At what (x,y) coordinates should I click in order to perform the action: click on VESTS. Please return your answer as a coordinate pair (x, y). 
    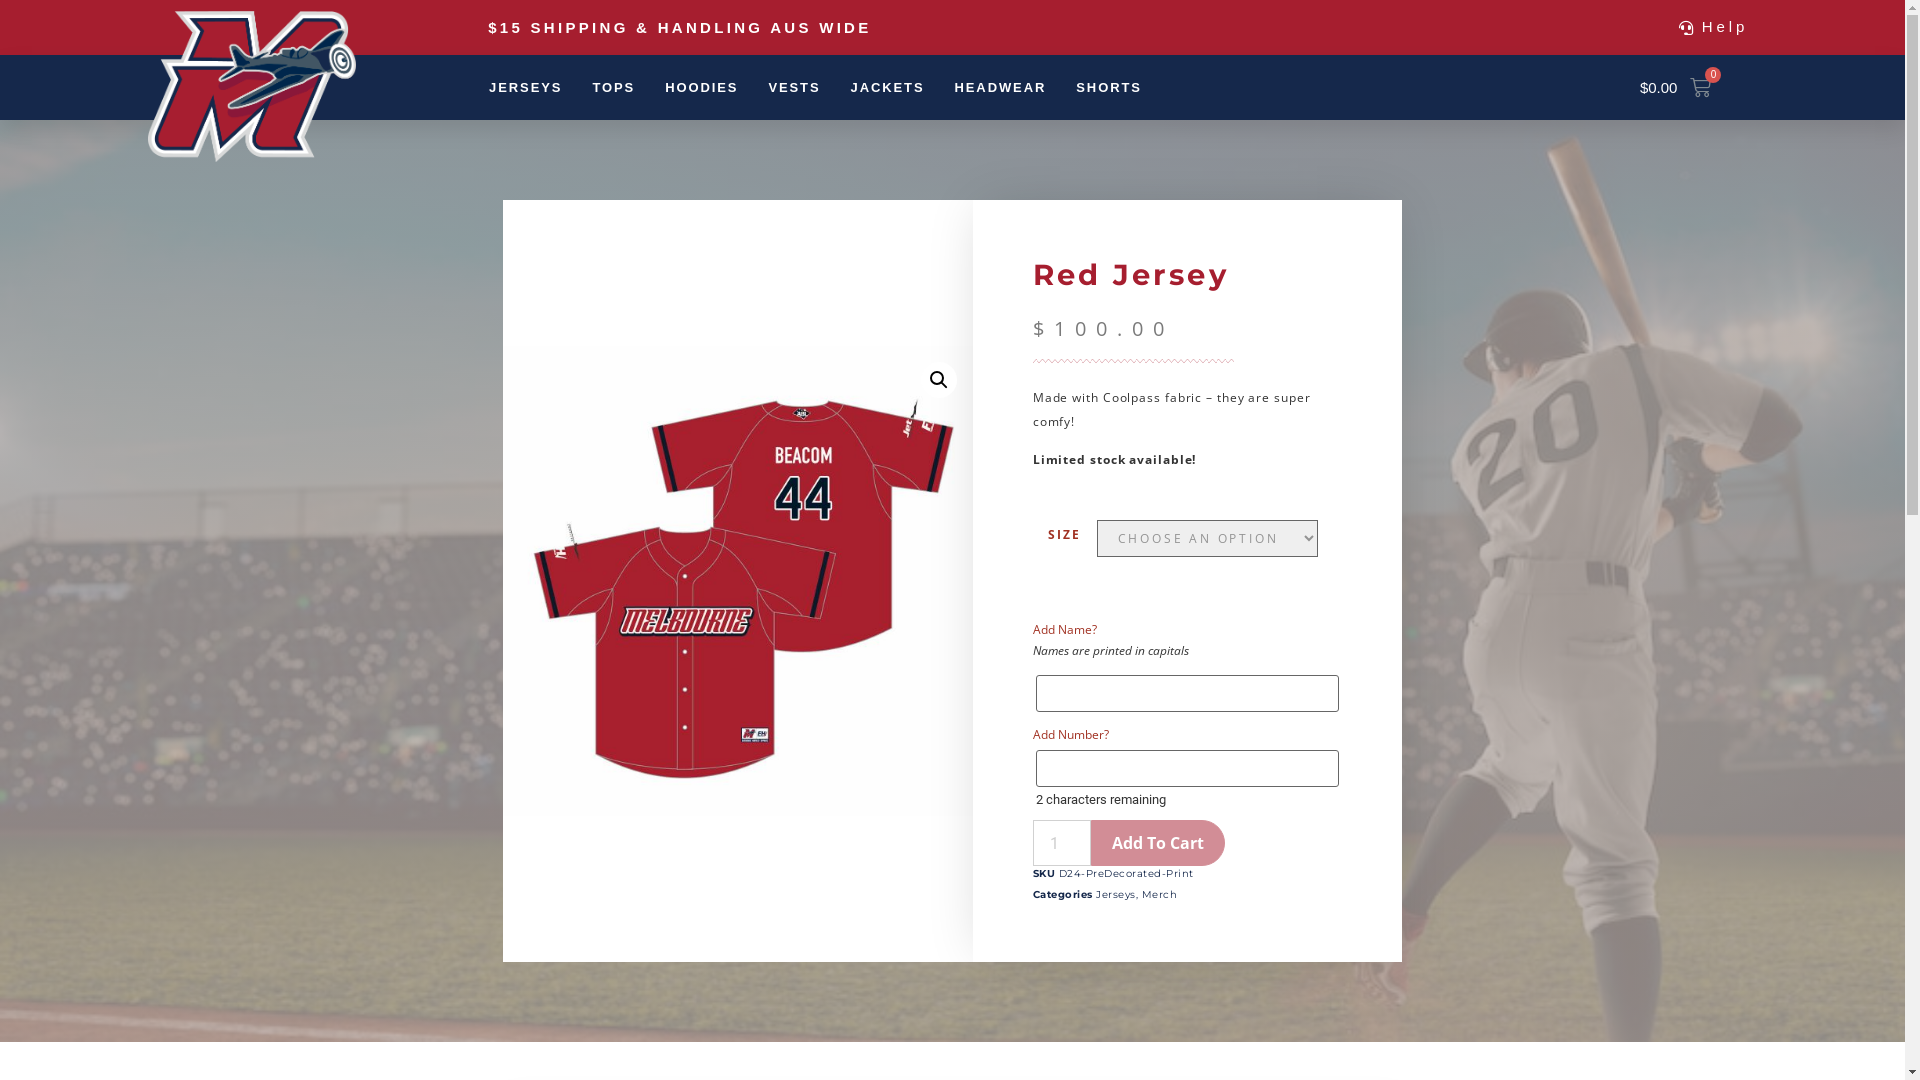
    Looking at the image, I should click on (794, 88).